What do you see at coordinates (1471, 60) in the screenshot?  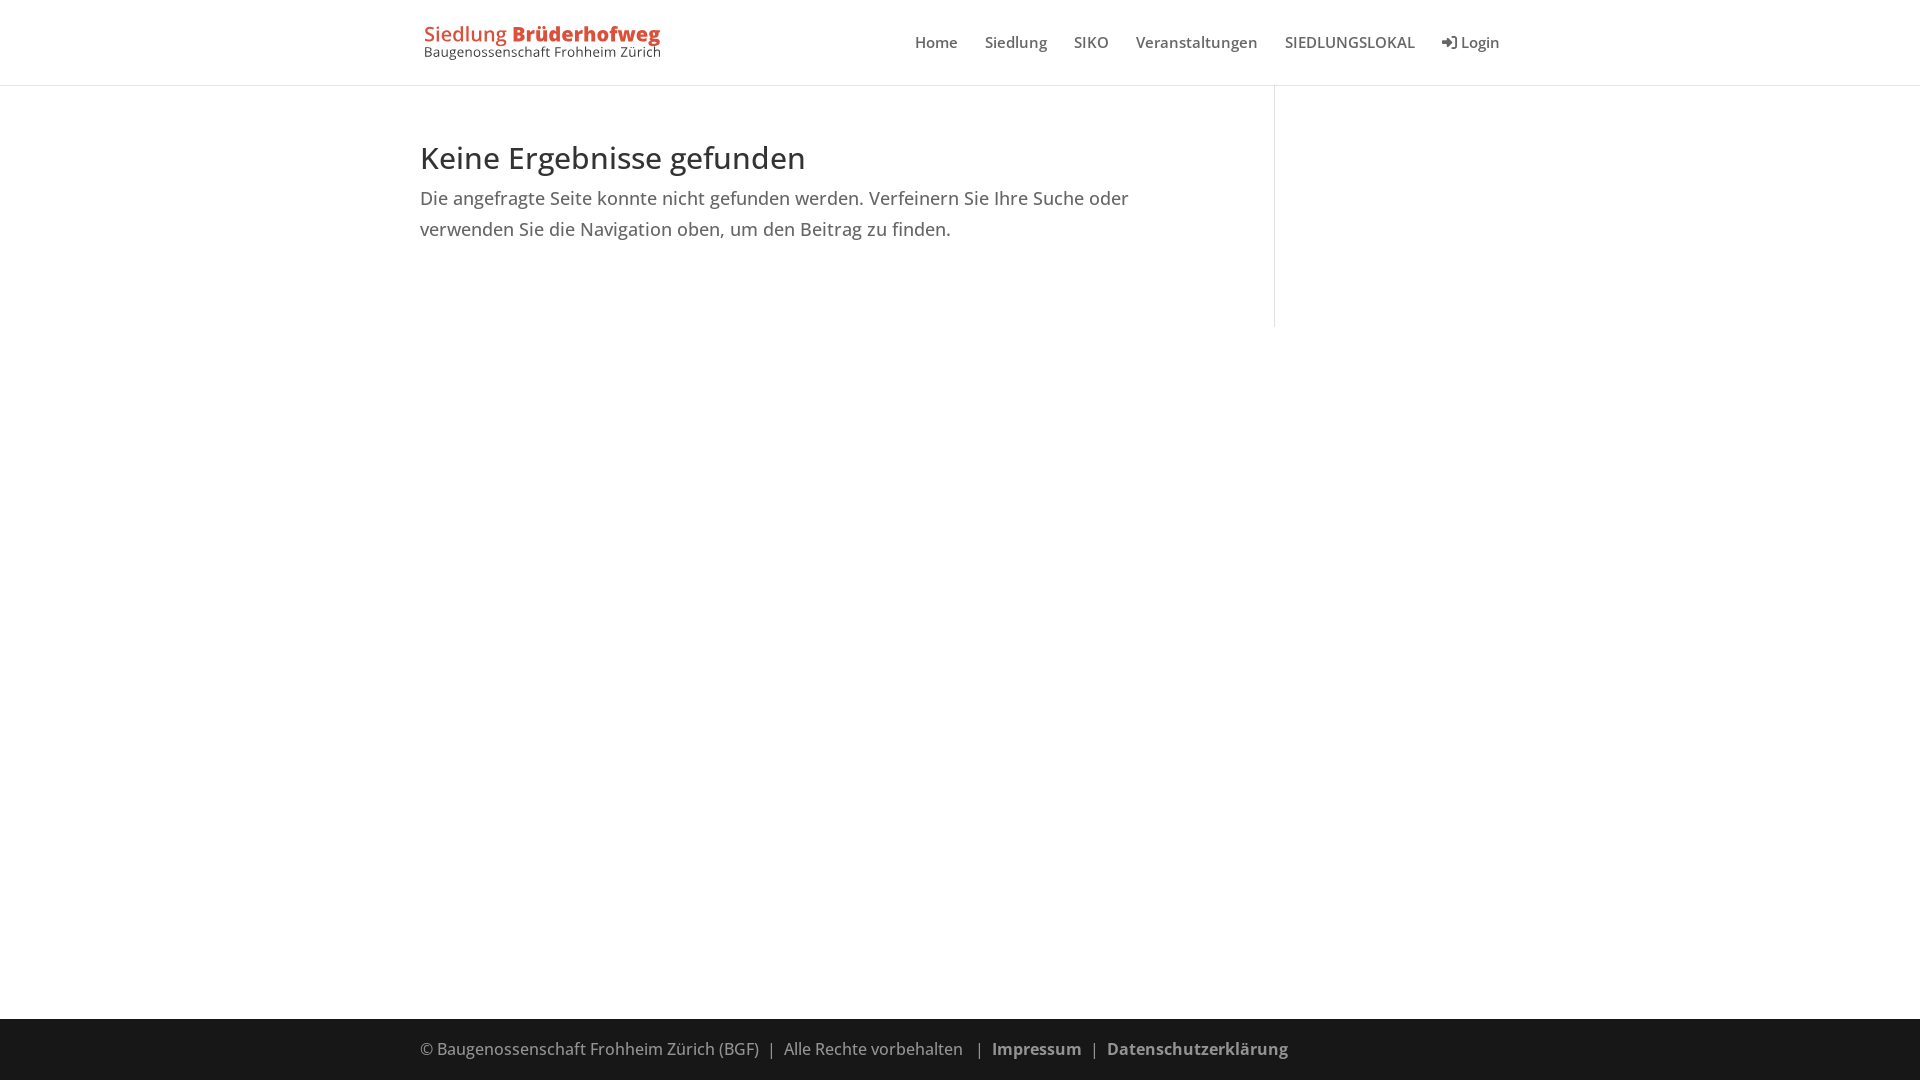 I see `Login` at bounding box center [1471, 60].